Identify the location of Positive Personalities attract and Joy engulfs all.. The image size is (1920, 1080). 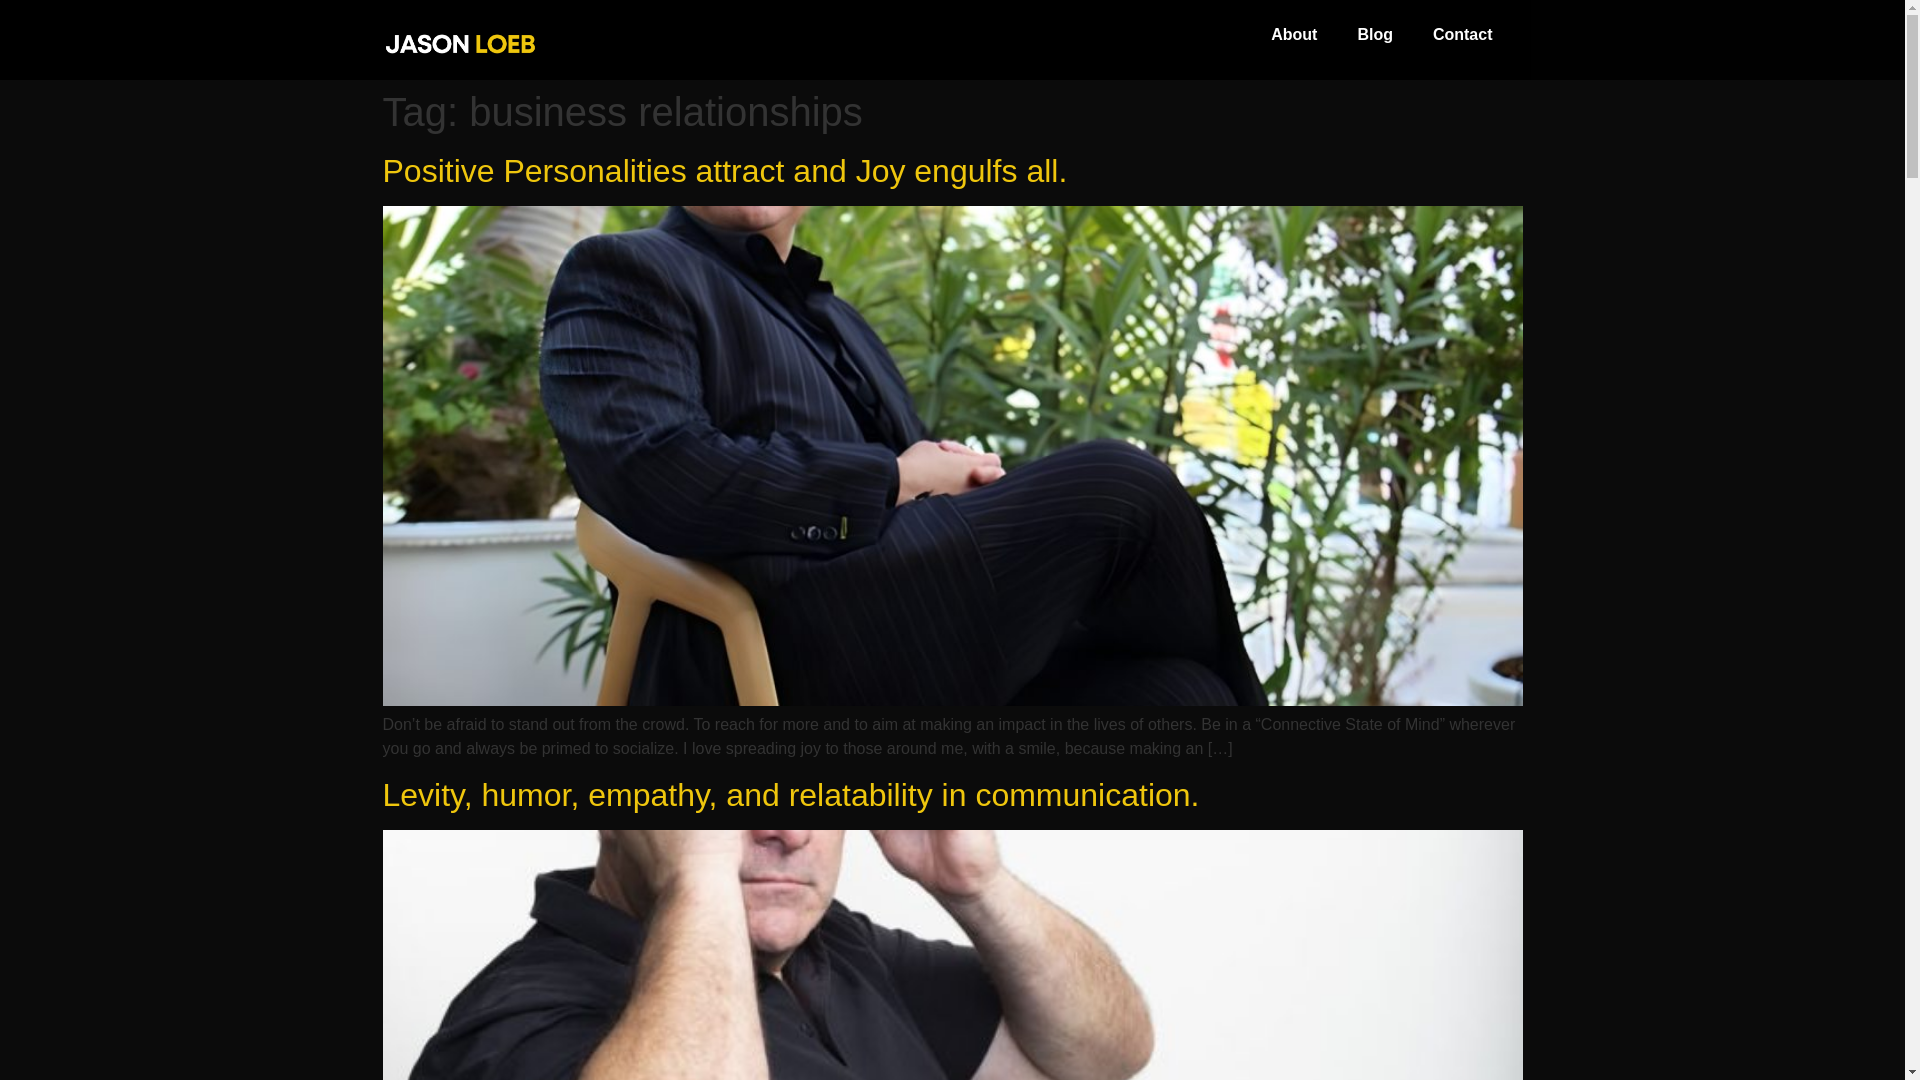
(724, 171).